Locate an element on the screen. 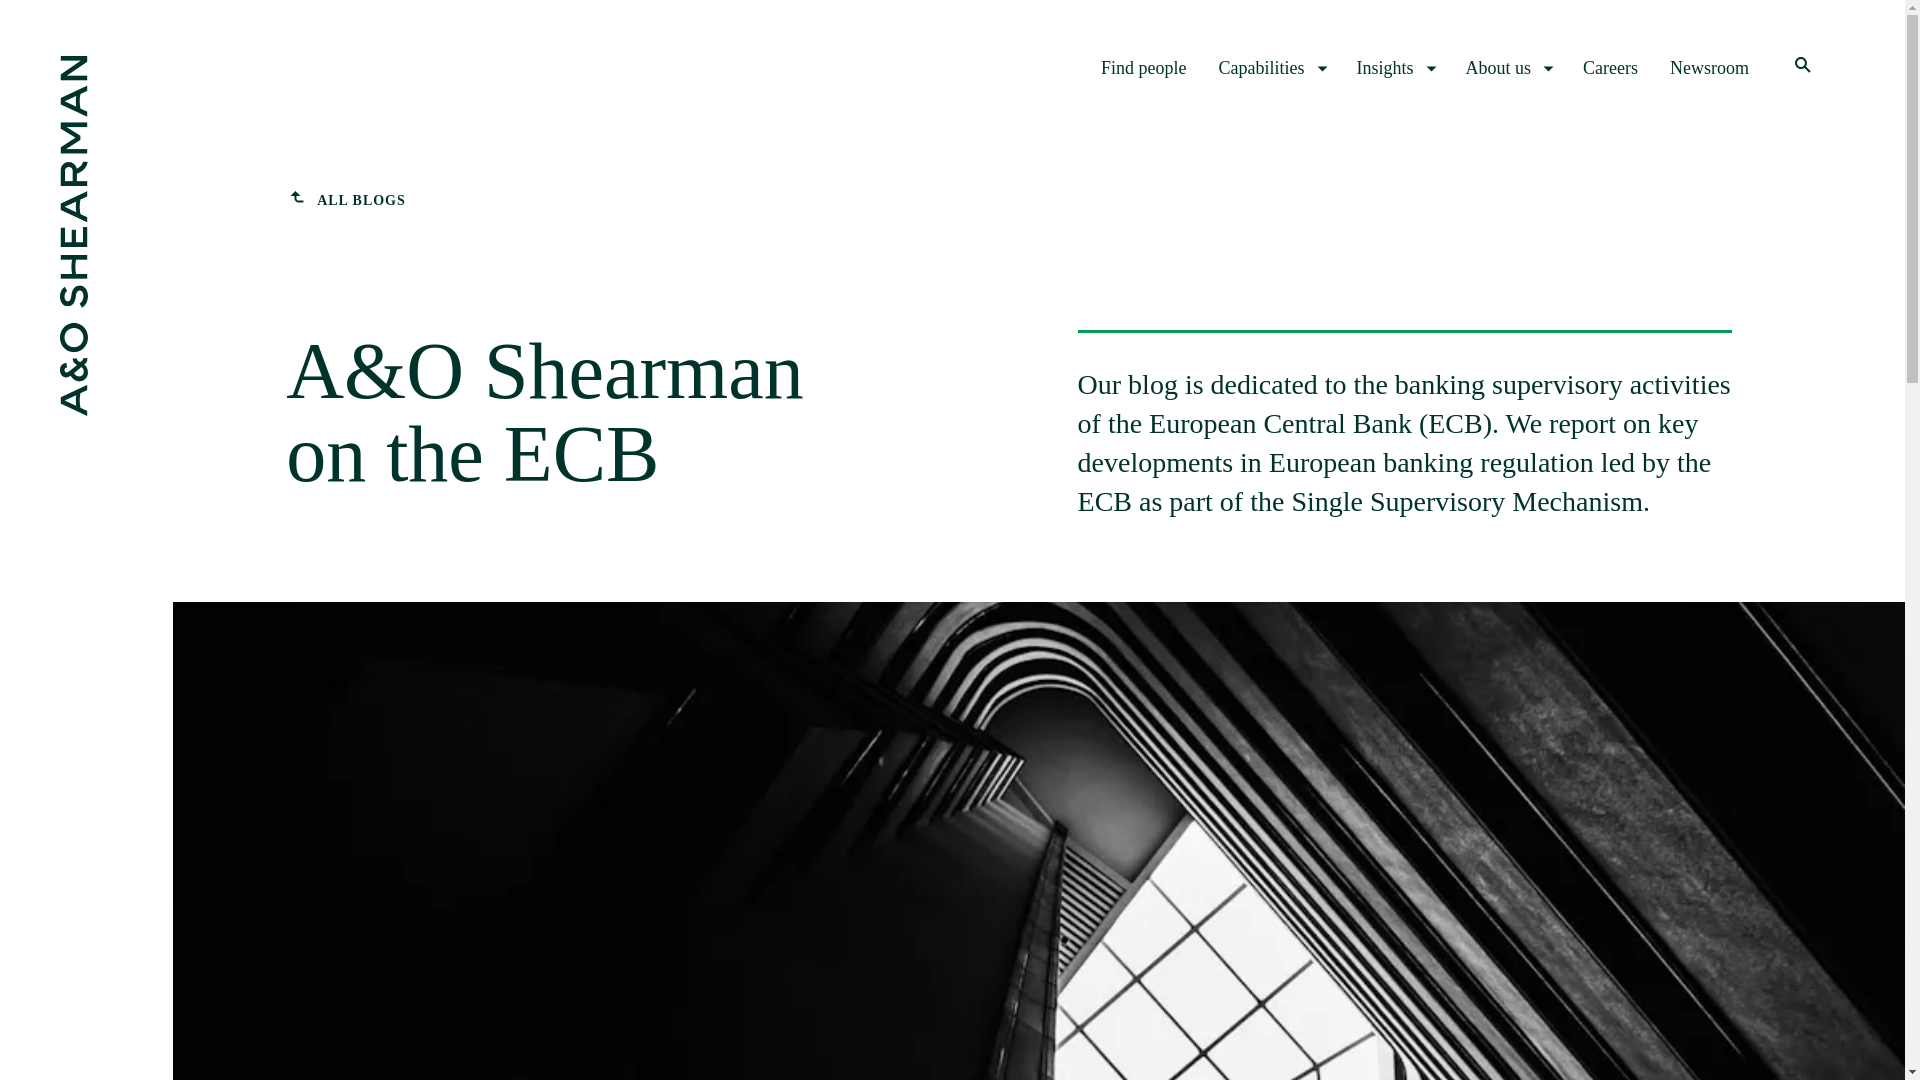 This screenshot has height=1080, width=1920. Insights is located at coordinates (1394, 68).